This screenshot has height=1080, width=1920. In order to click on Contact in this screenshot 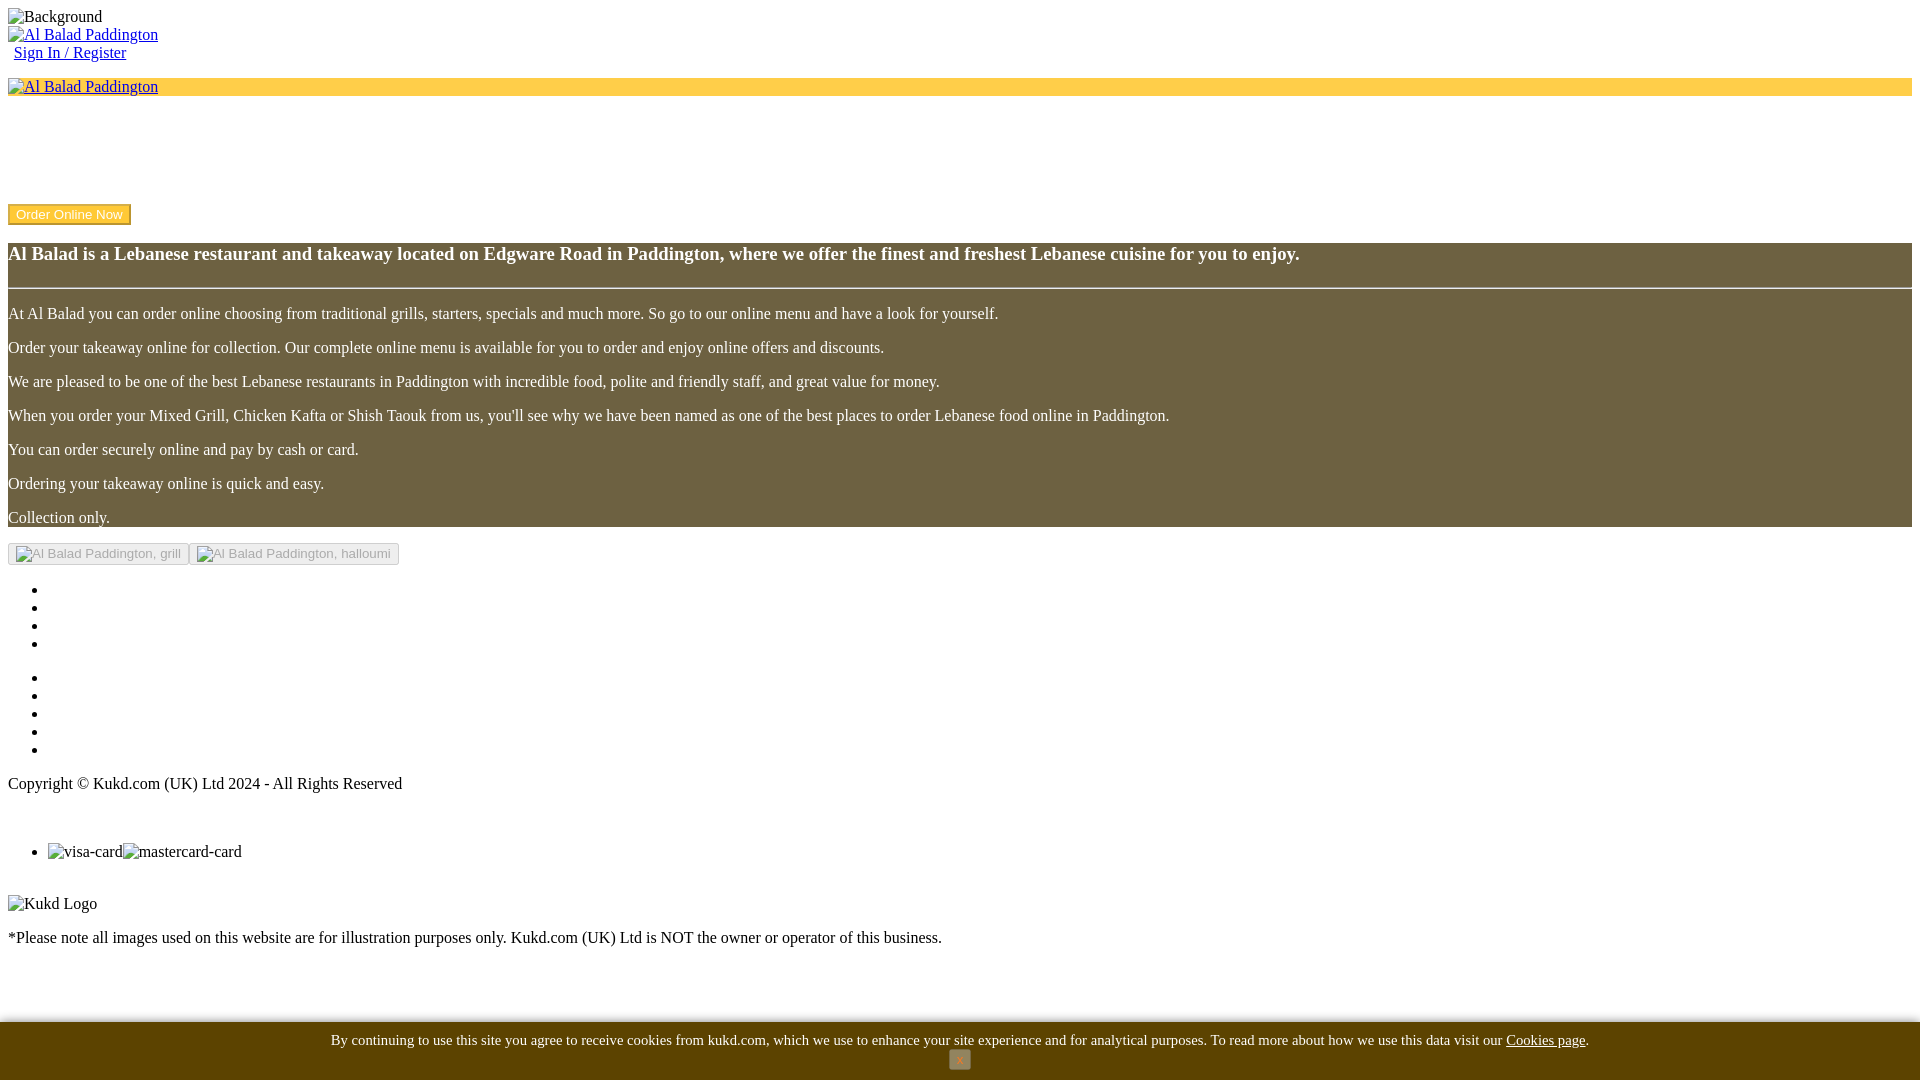, I will do `click(72, 607)`.